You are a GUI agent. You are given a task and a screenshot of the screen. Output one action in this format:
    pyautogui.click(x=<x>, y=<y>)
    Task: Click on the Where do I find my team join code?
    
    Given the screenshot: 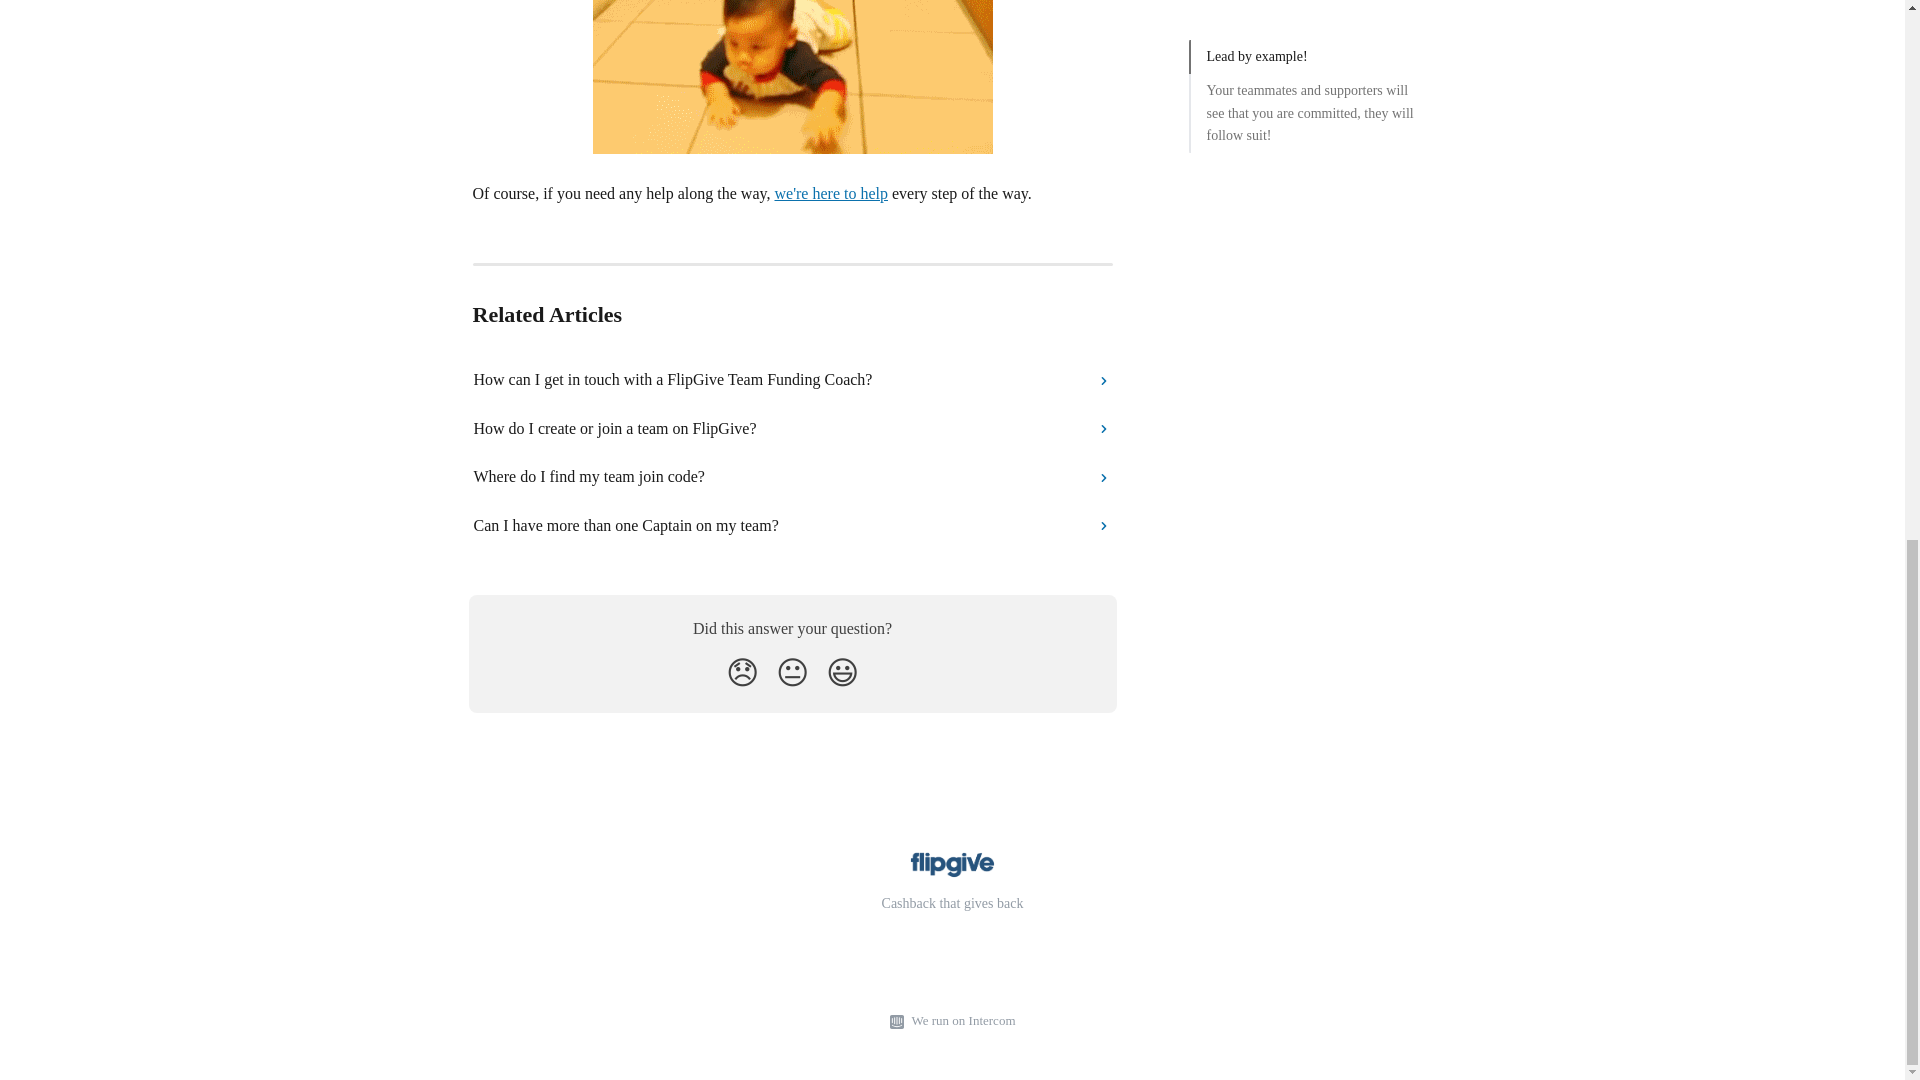 What is the action you would take?
    pyautogui.click(x=792, y=476)
    